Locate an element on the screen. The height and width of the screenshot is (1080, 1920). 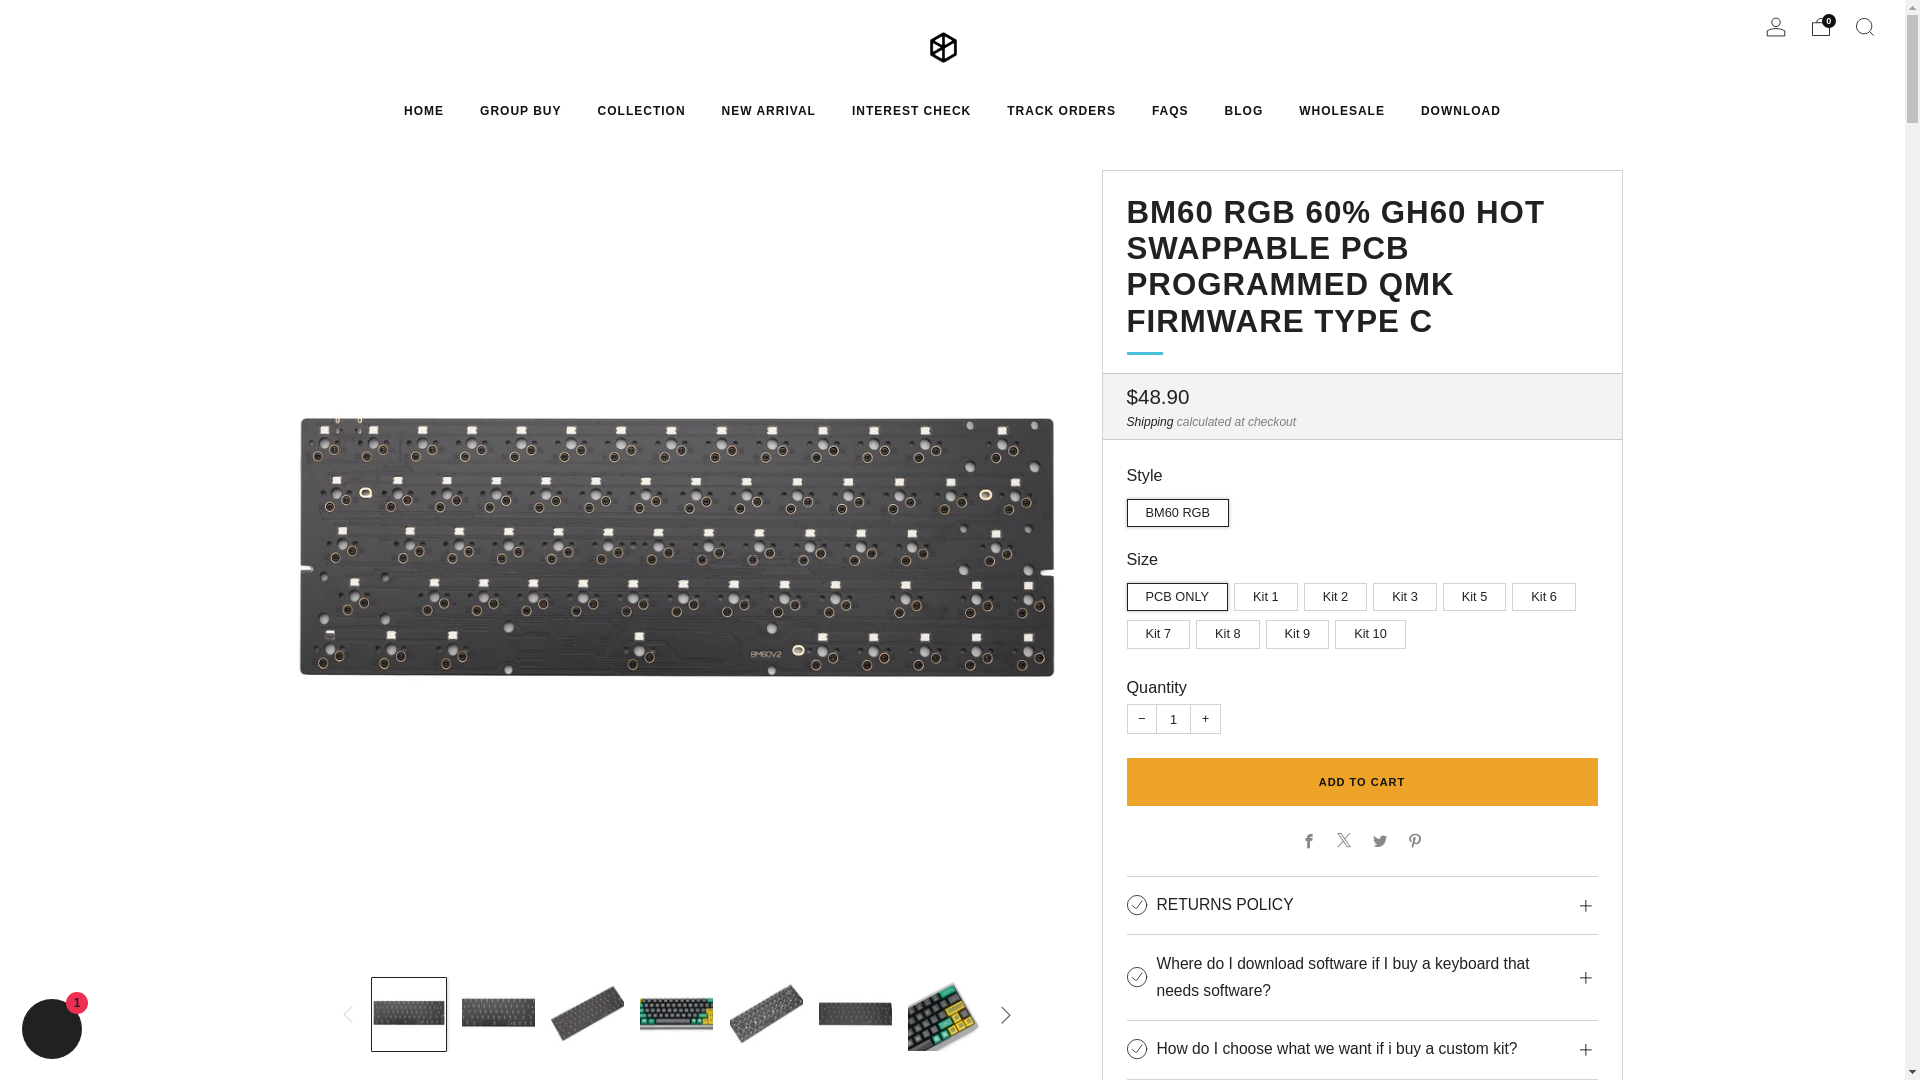
1 is located at coordinates (1174, 719).